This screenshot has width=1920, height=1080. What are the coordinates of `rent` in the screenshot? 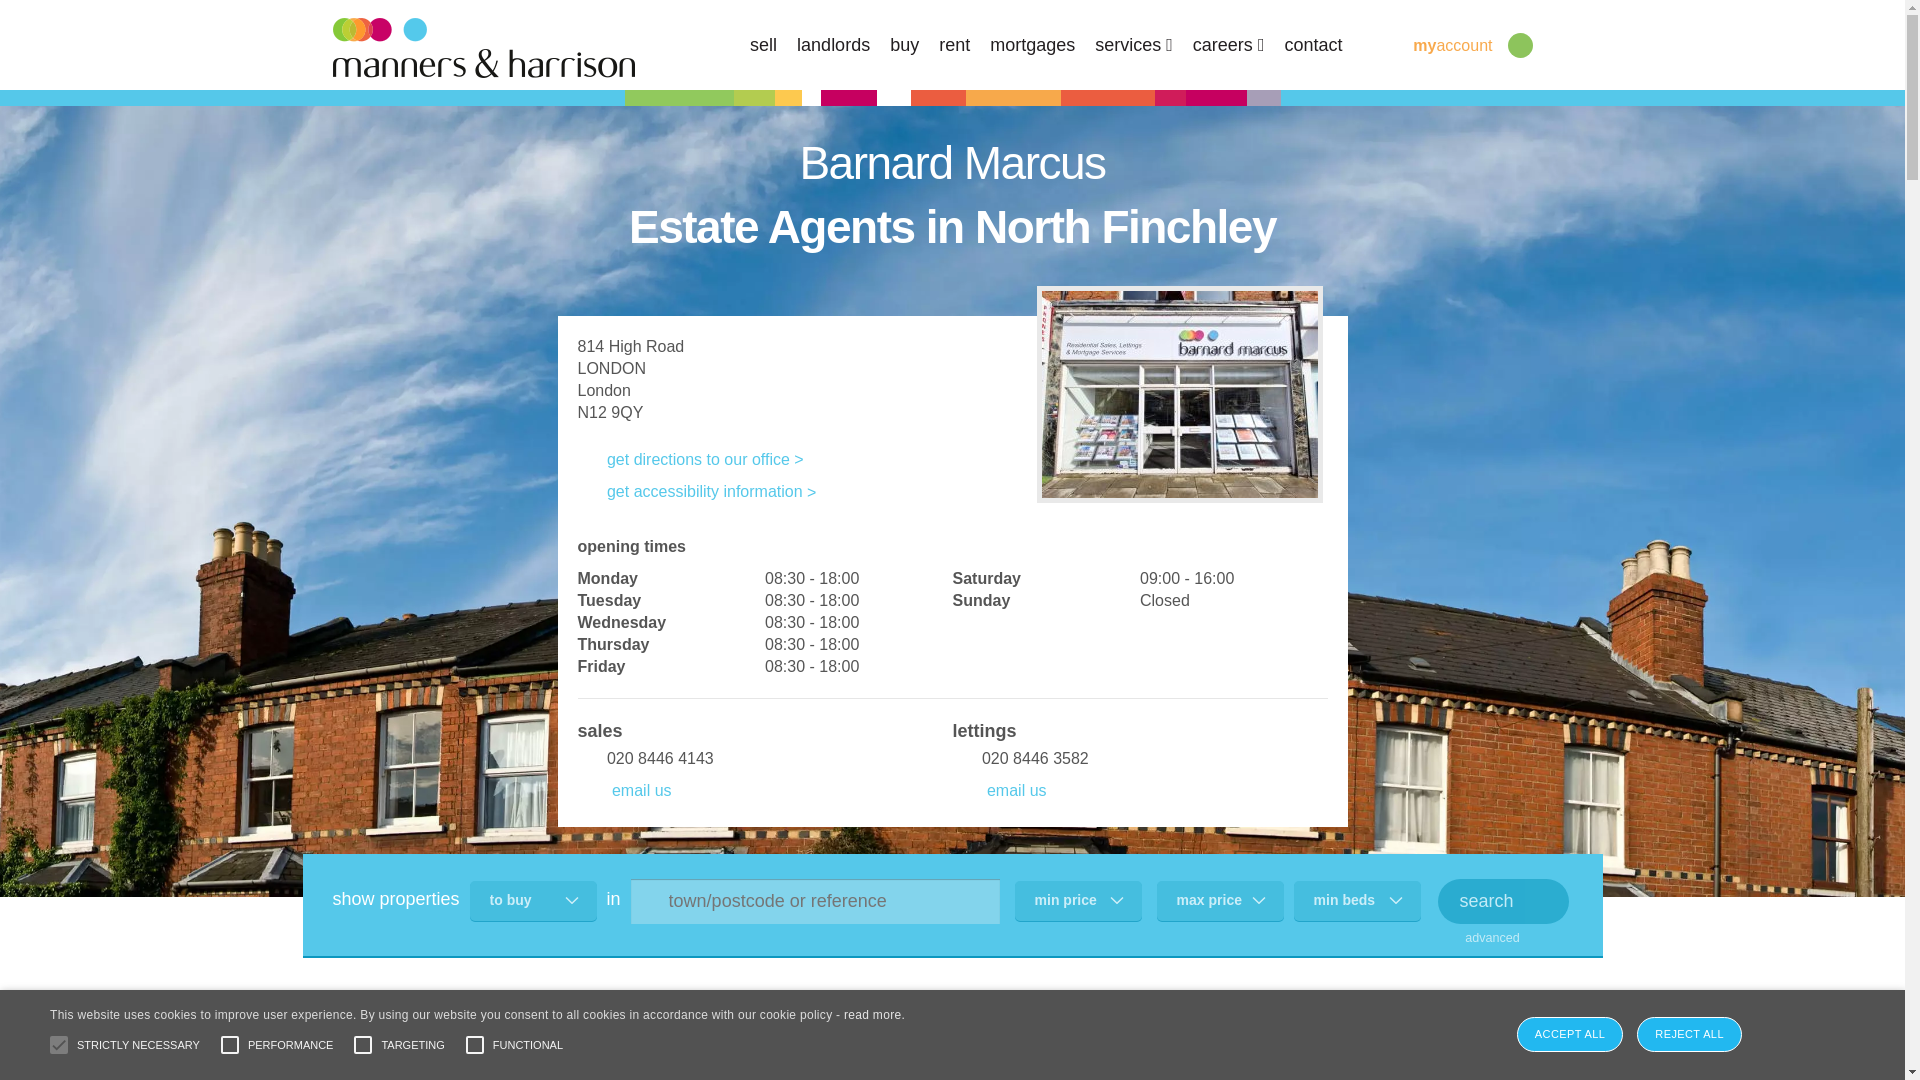 It's located at (954, 44).